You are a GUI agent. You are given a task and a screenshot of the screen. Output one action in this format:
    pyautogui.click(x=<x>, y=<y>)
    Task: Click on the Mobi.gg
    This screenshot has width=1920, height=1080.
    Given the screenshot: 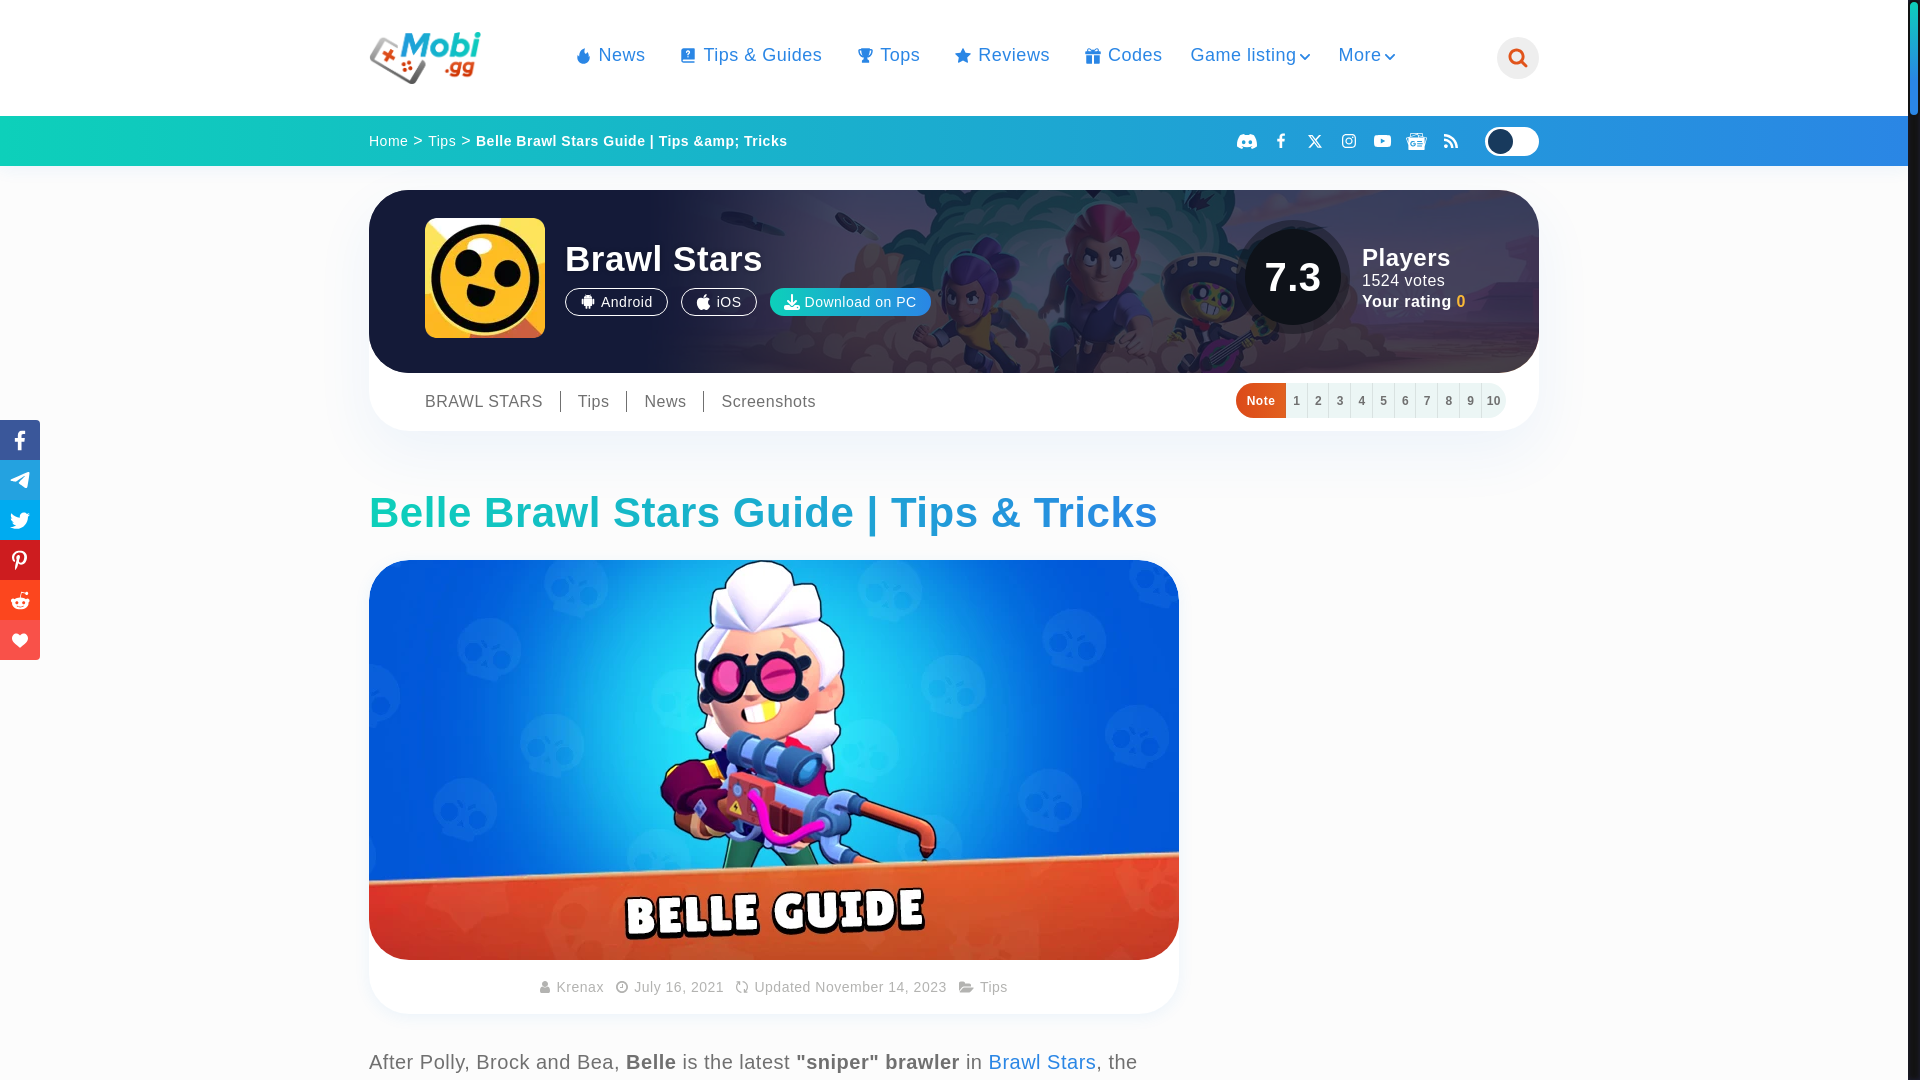 What is the action you would take?
    pyautogui.click(x=424, y=58)
    